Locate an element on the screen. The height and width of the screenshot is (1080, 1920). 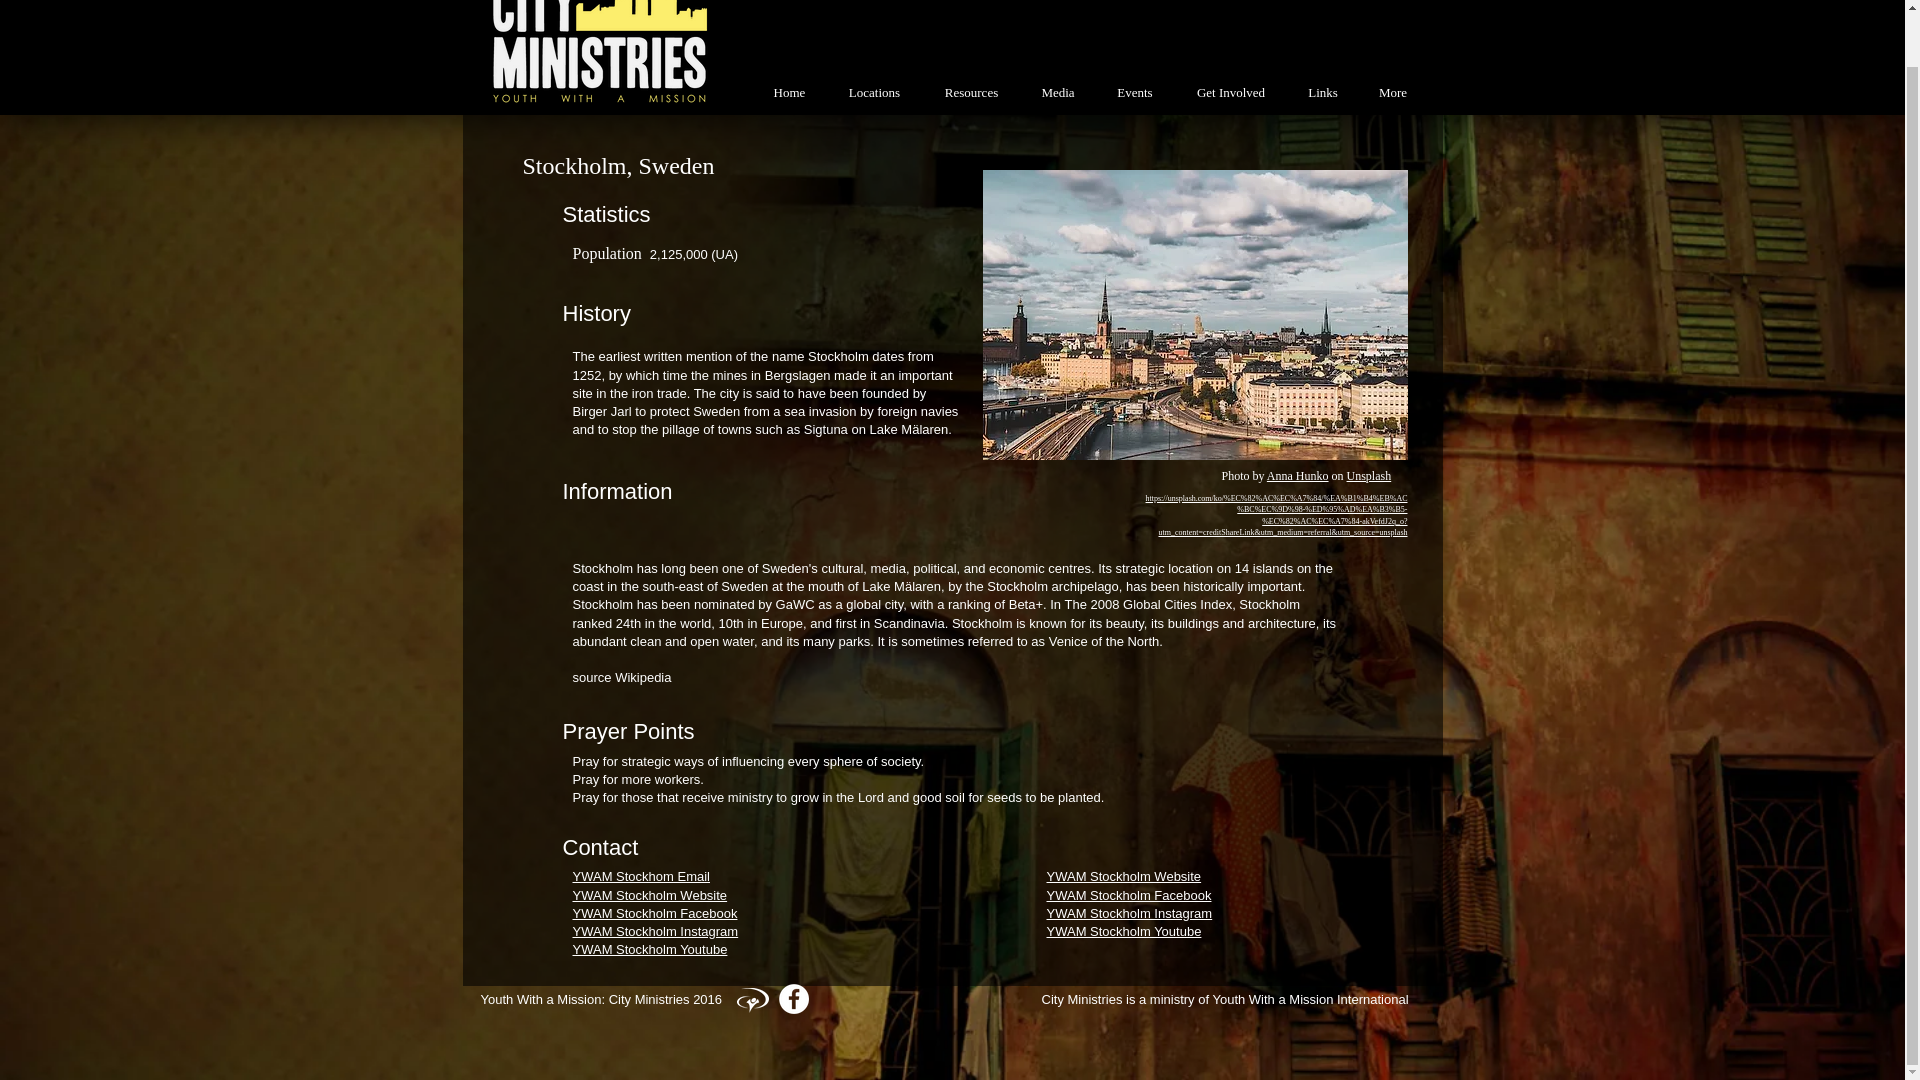
source Wikipedia is located at coordinates (621, 678).